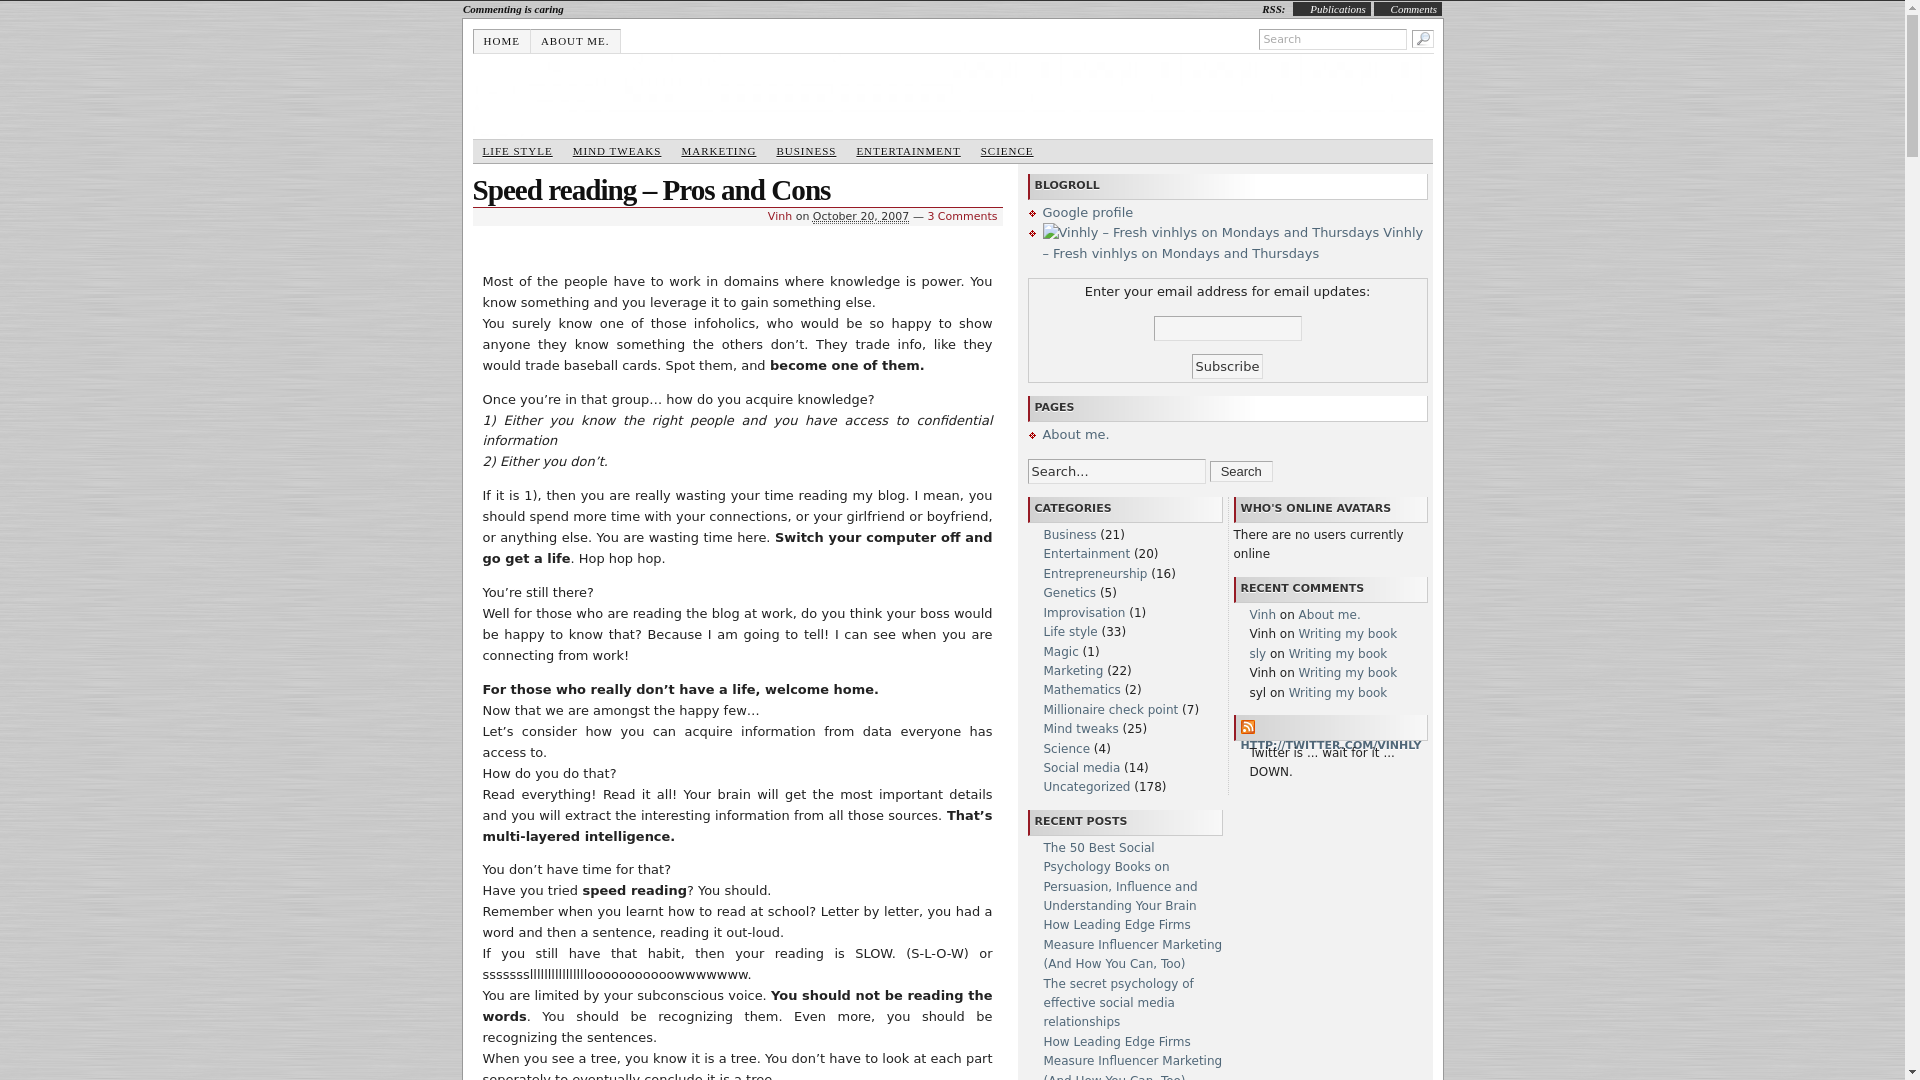 Image resolution: width=1920 pixels, height=1080 pixels. I want to click on View all posts filed under Mind tweaks, so click(617, 152).